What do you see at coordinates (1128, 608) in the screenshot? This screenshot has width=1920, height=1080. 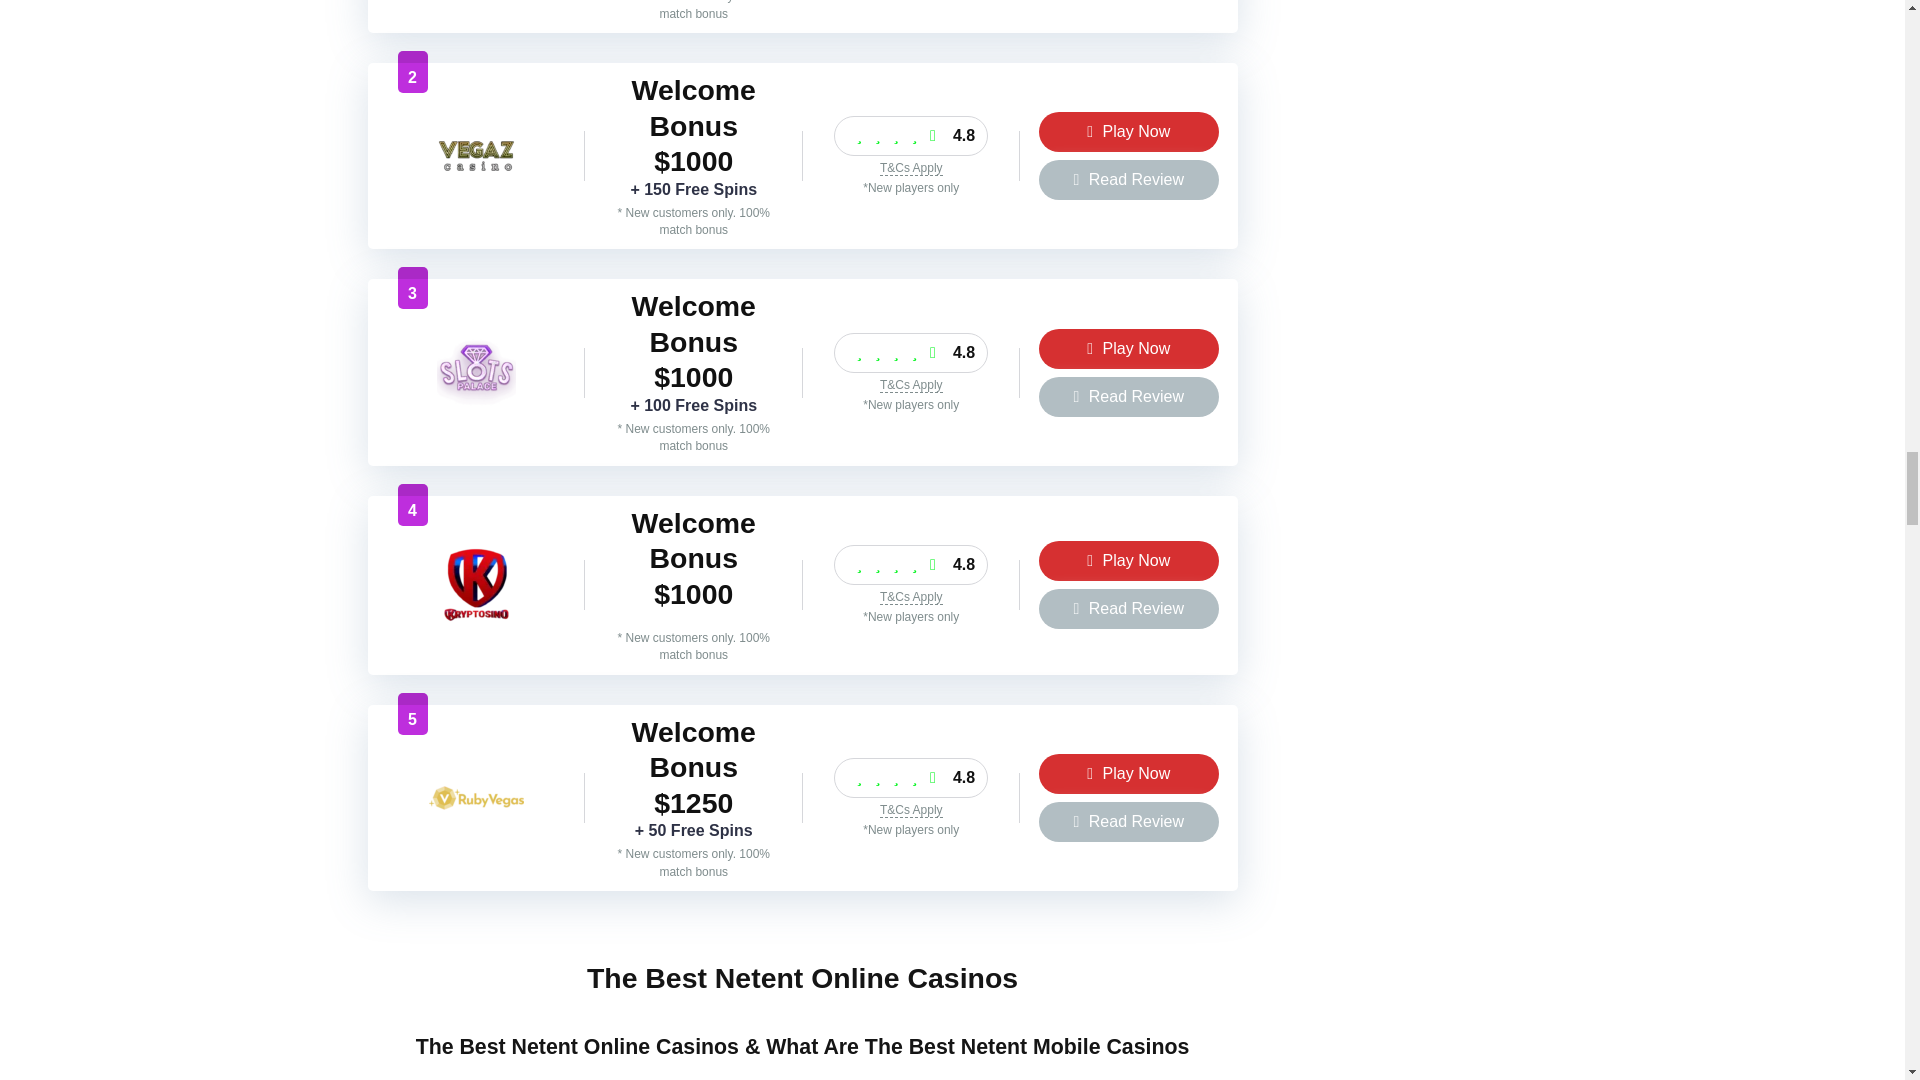 I see `Read Review` at bounding box center [1128, 608].